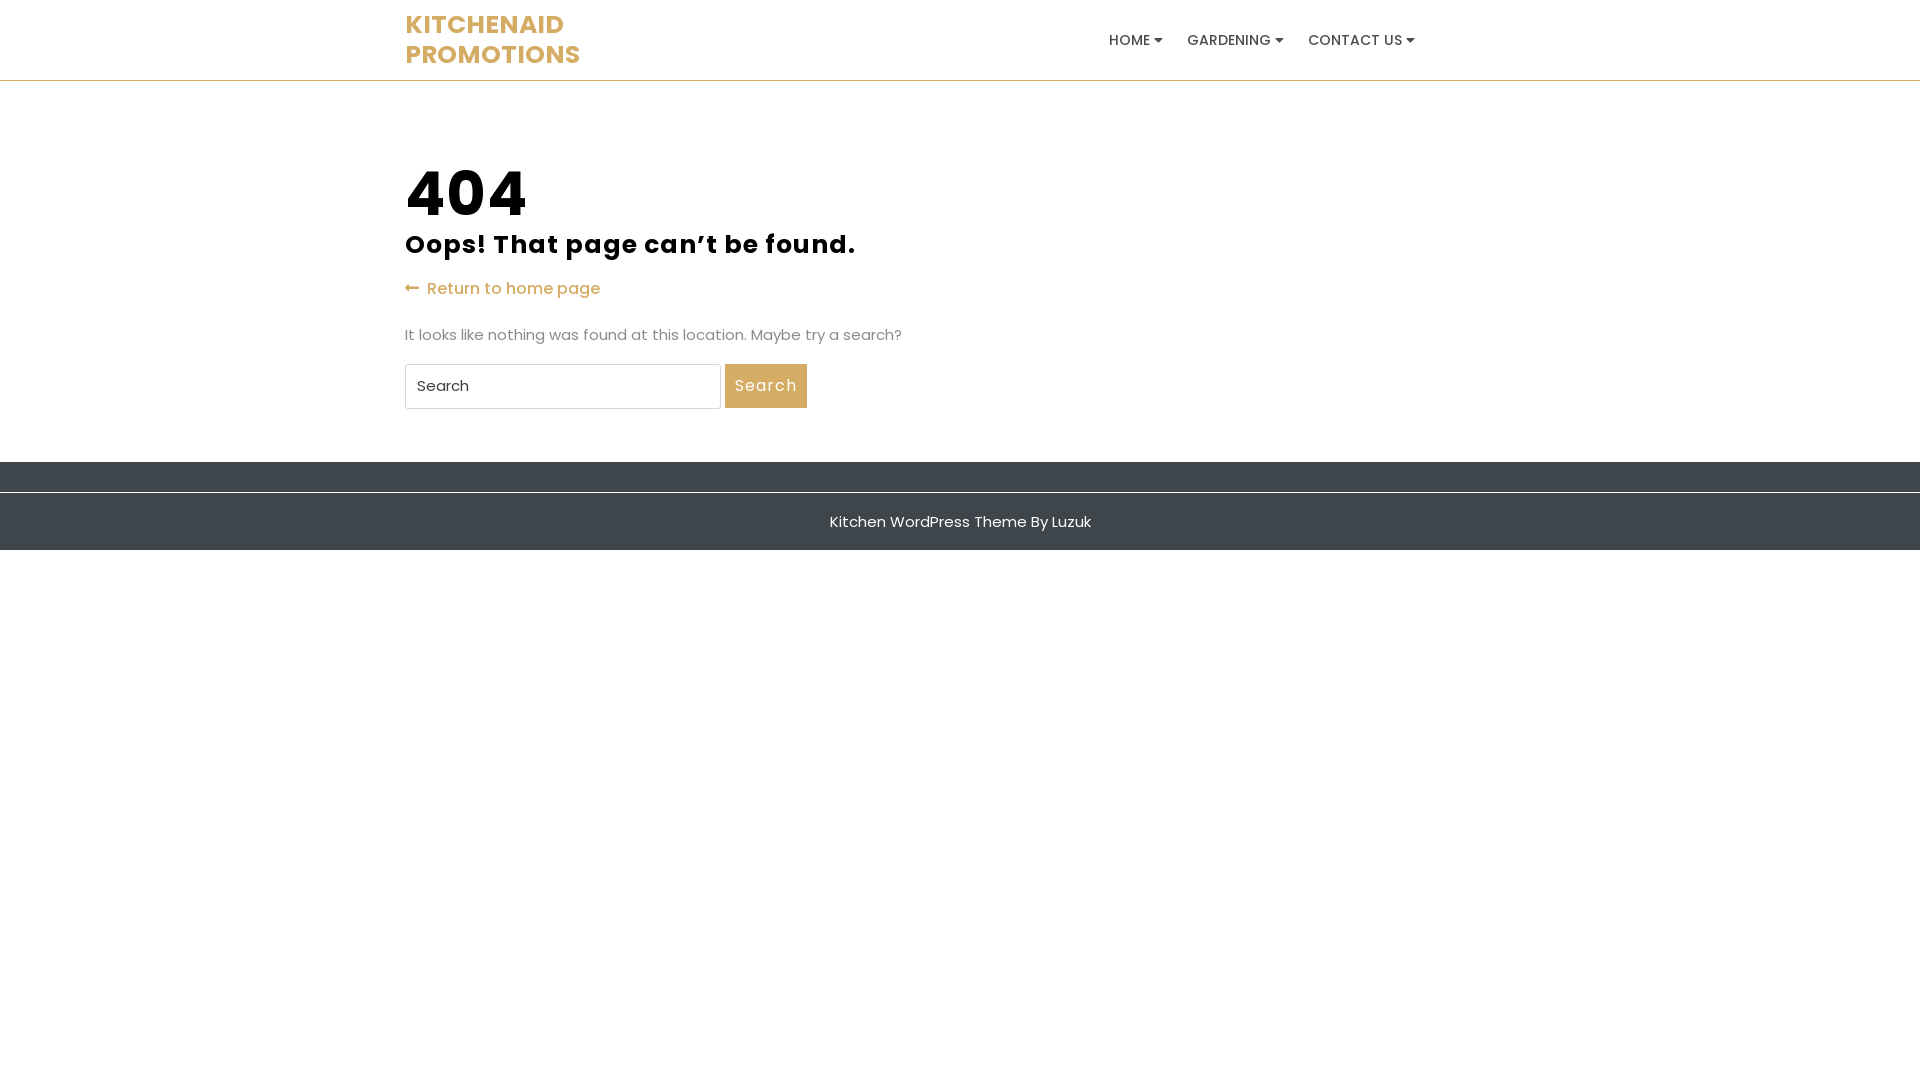  Describe the element at coordinates (928, 520) in the screenshot. I see `Kitchen WordPress Theme` at that location.